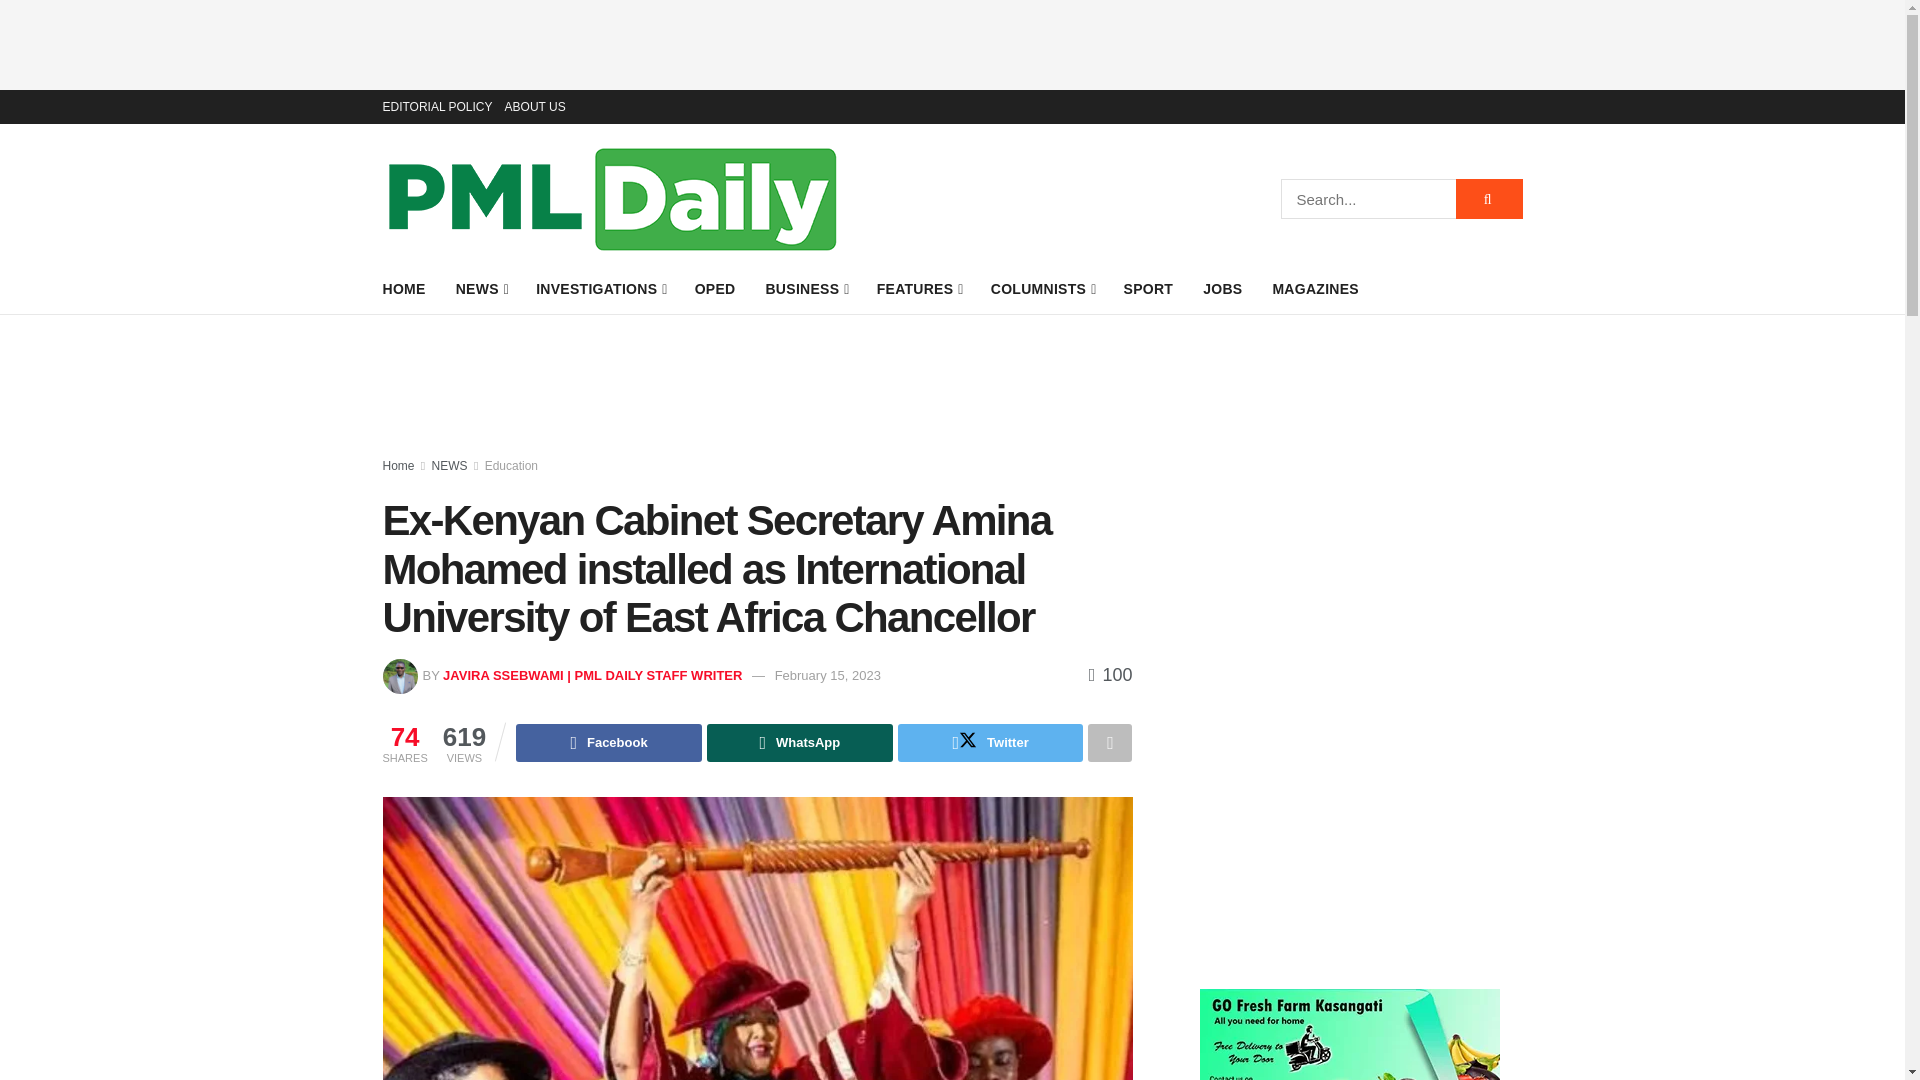 This screenshot has width=1920, height=1080. I want to click on INVESTIGATIONS, so click(600, 289).